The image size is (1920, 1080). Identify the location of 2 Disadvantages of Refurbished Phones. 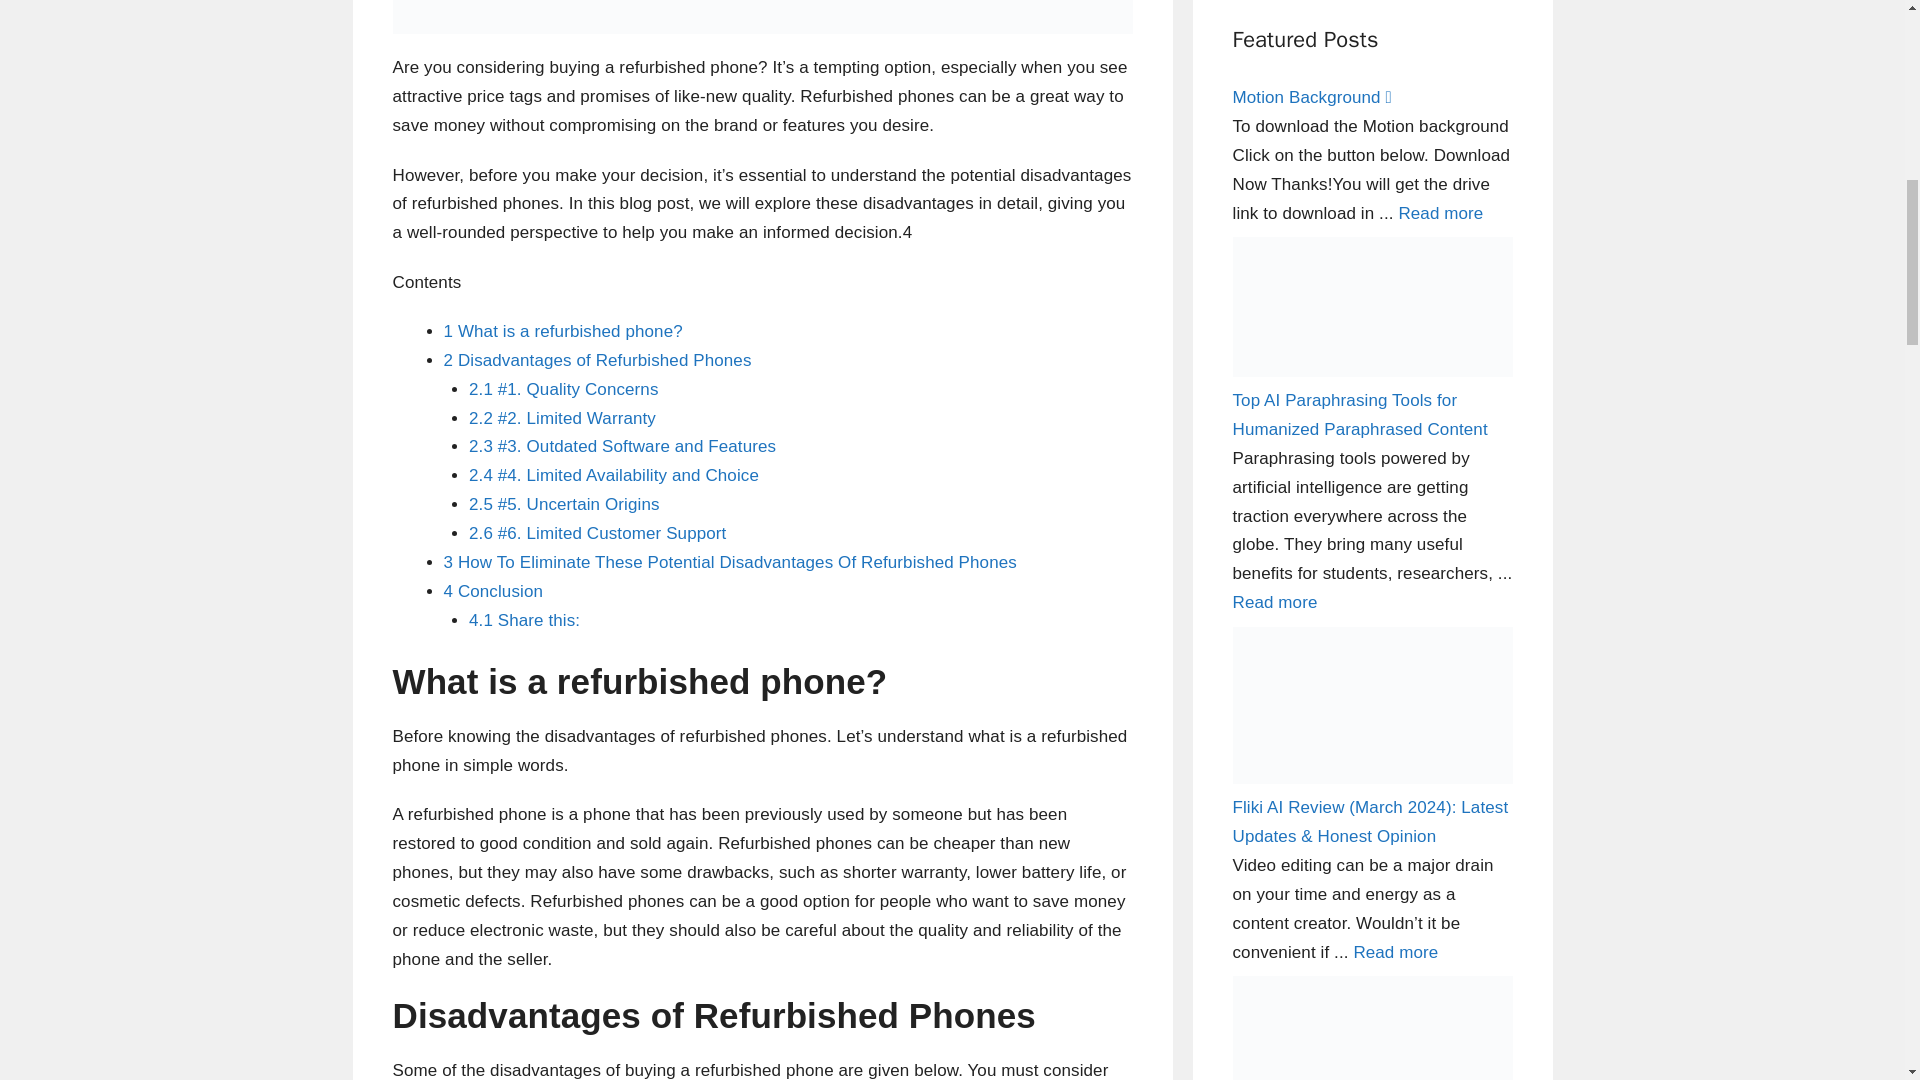
(598, 360).